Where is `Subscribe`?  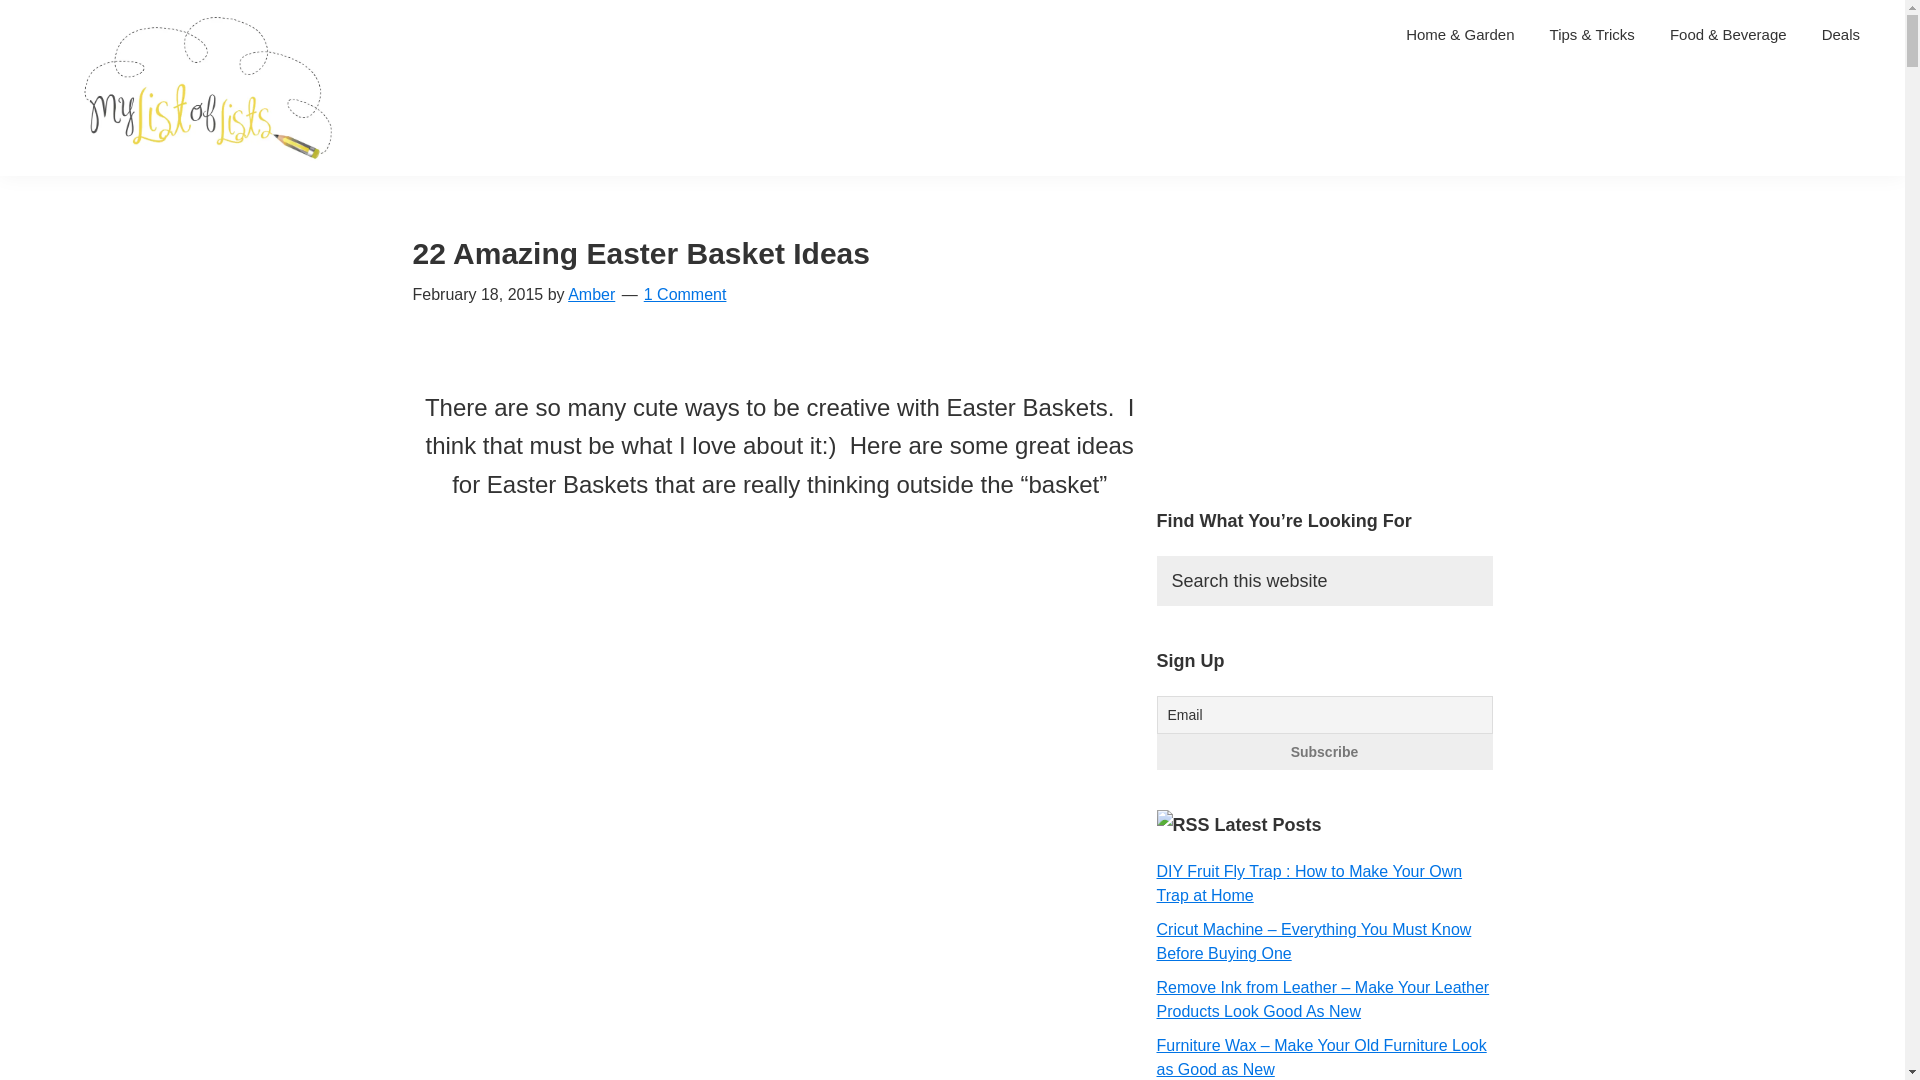 Subscribe is located at coordinates (1323, 752).